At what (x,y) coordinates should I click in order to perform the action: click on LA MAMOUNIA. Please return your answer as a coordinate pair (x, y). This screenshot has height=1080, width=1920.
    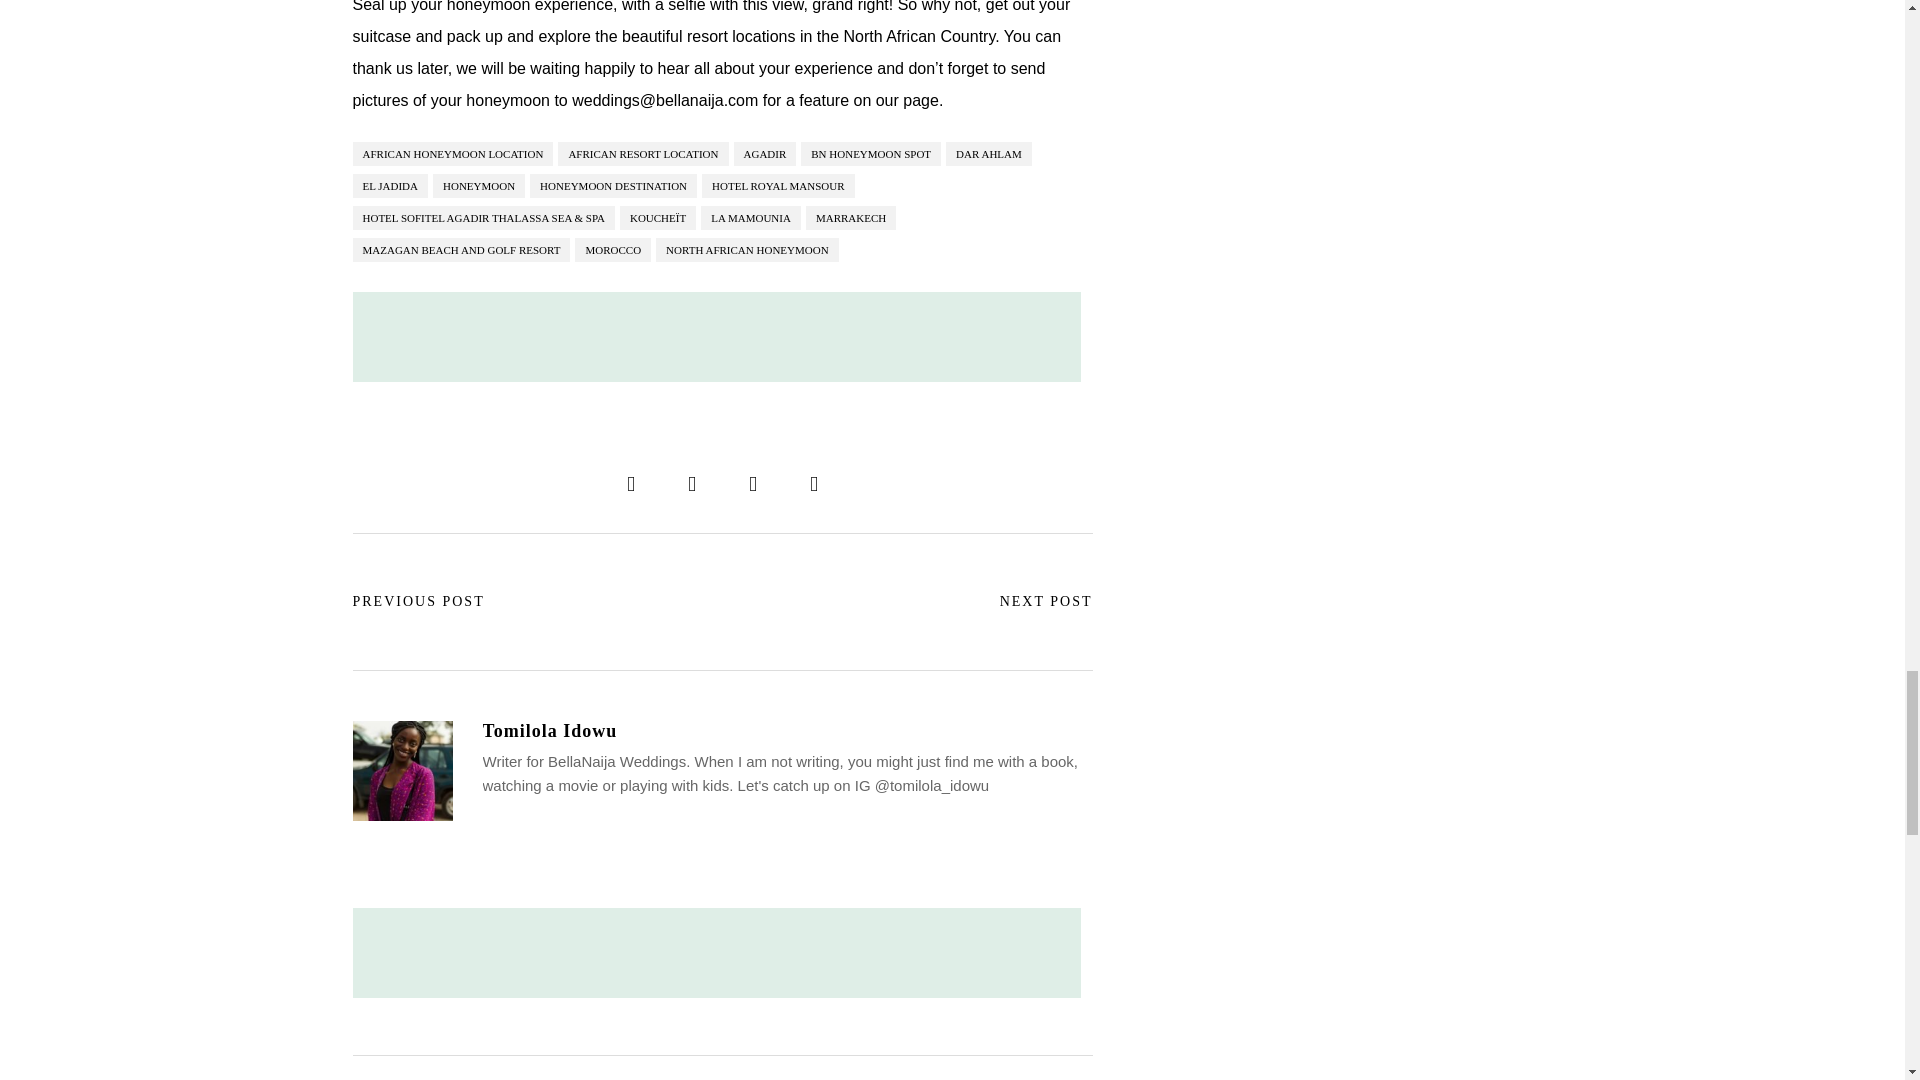
    Looking at the image, I should click on (750, 218).